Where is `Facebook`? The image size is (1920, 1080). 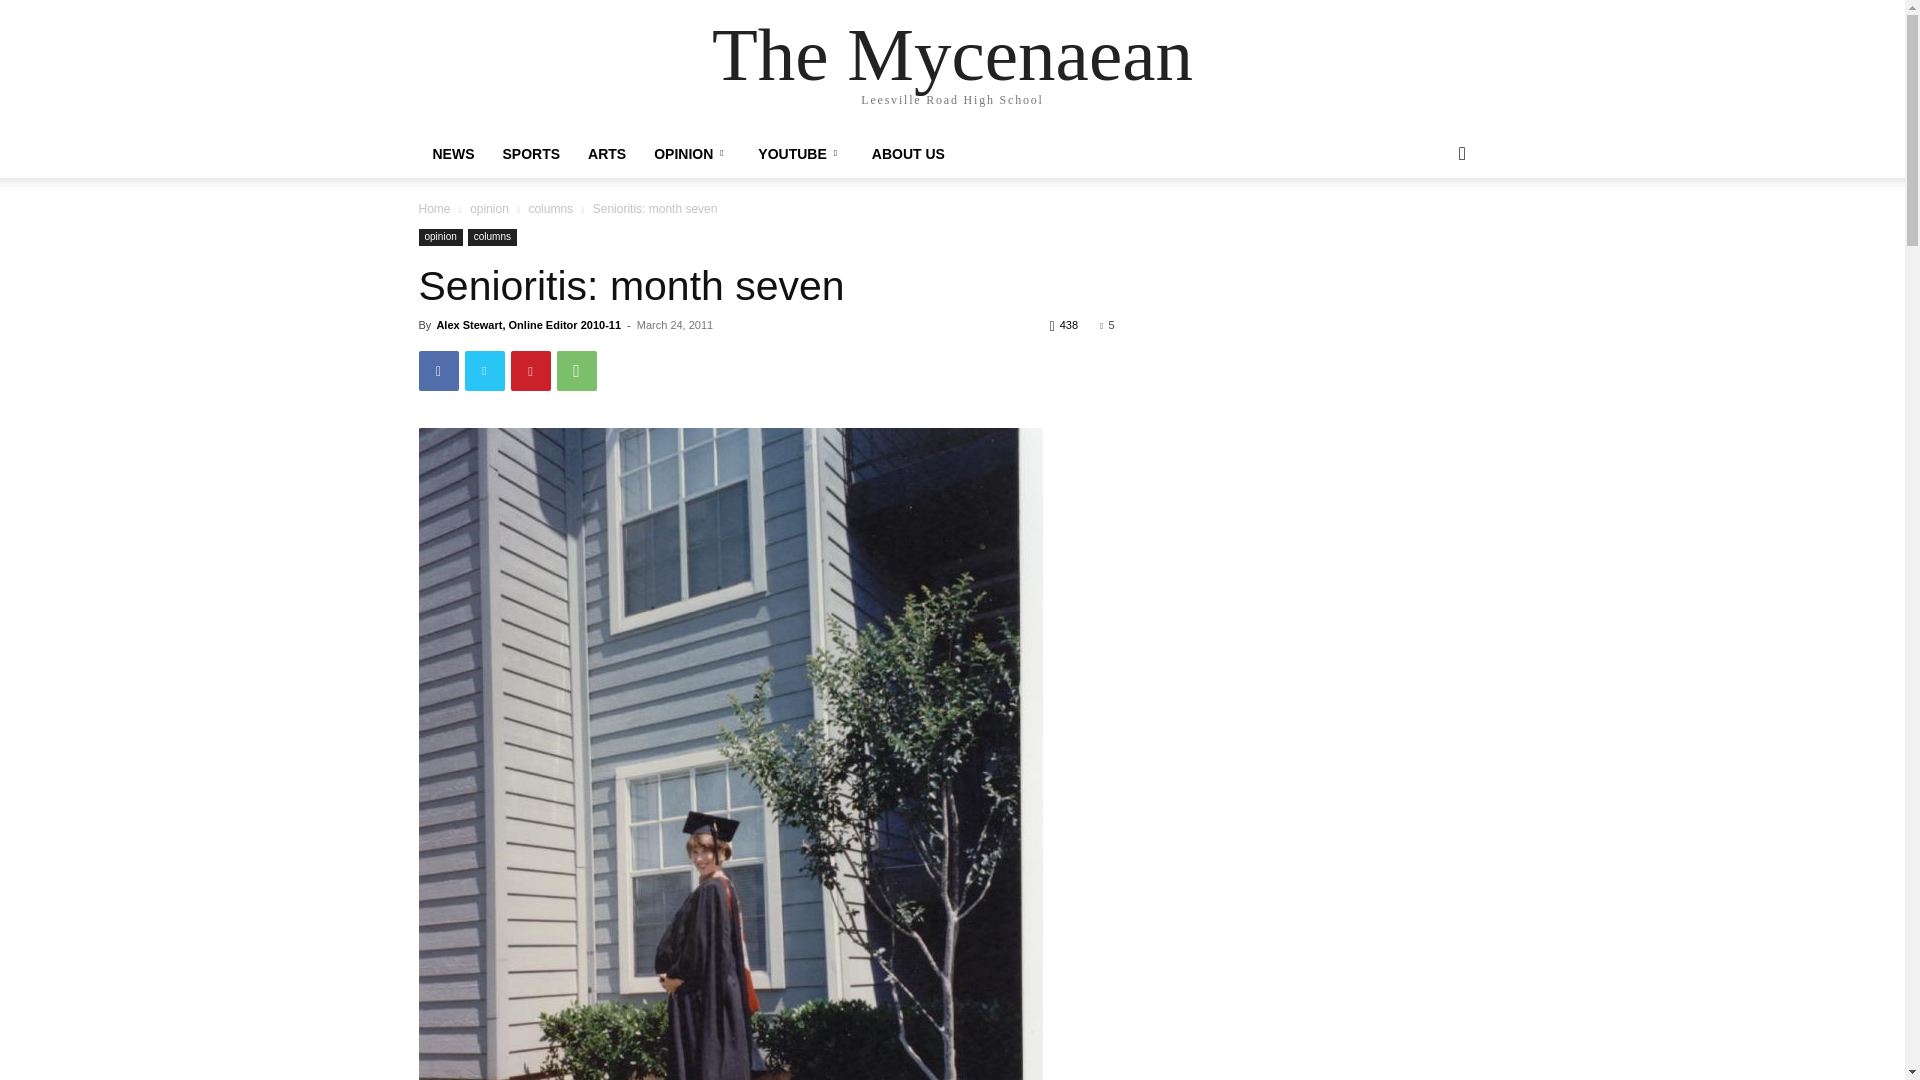 Facebook is located at coordinates (438, 370).